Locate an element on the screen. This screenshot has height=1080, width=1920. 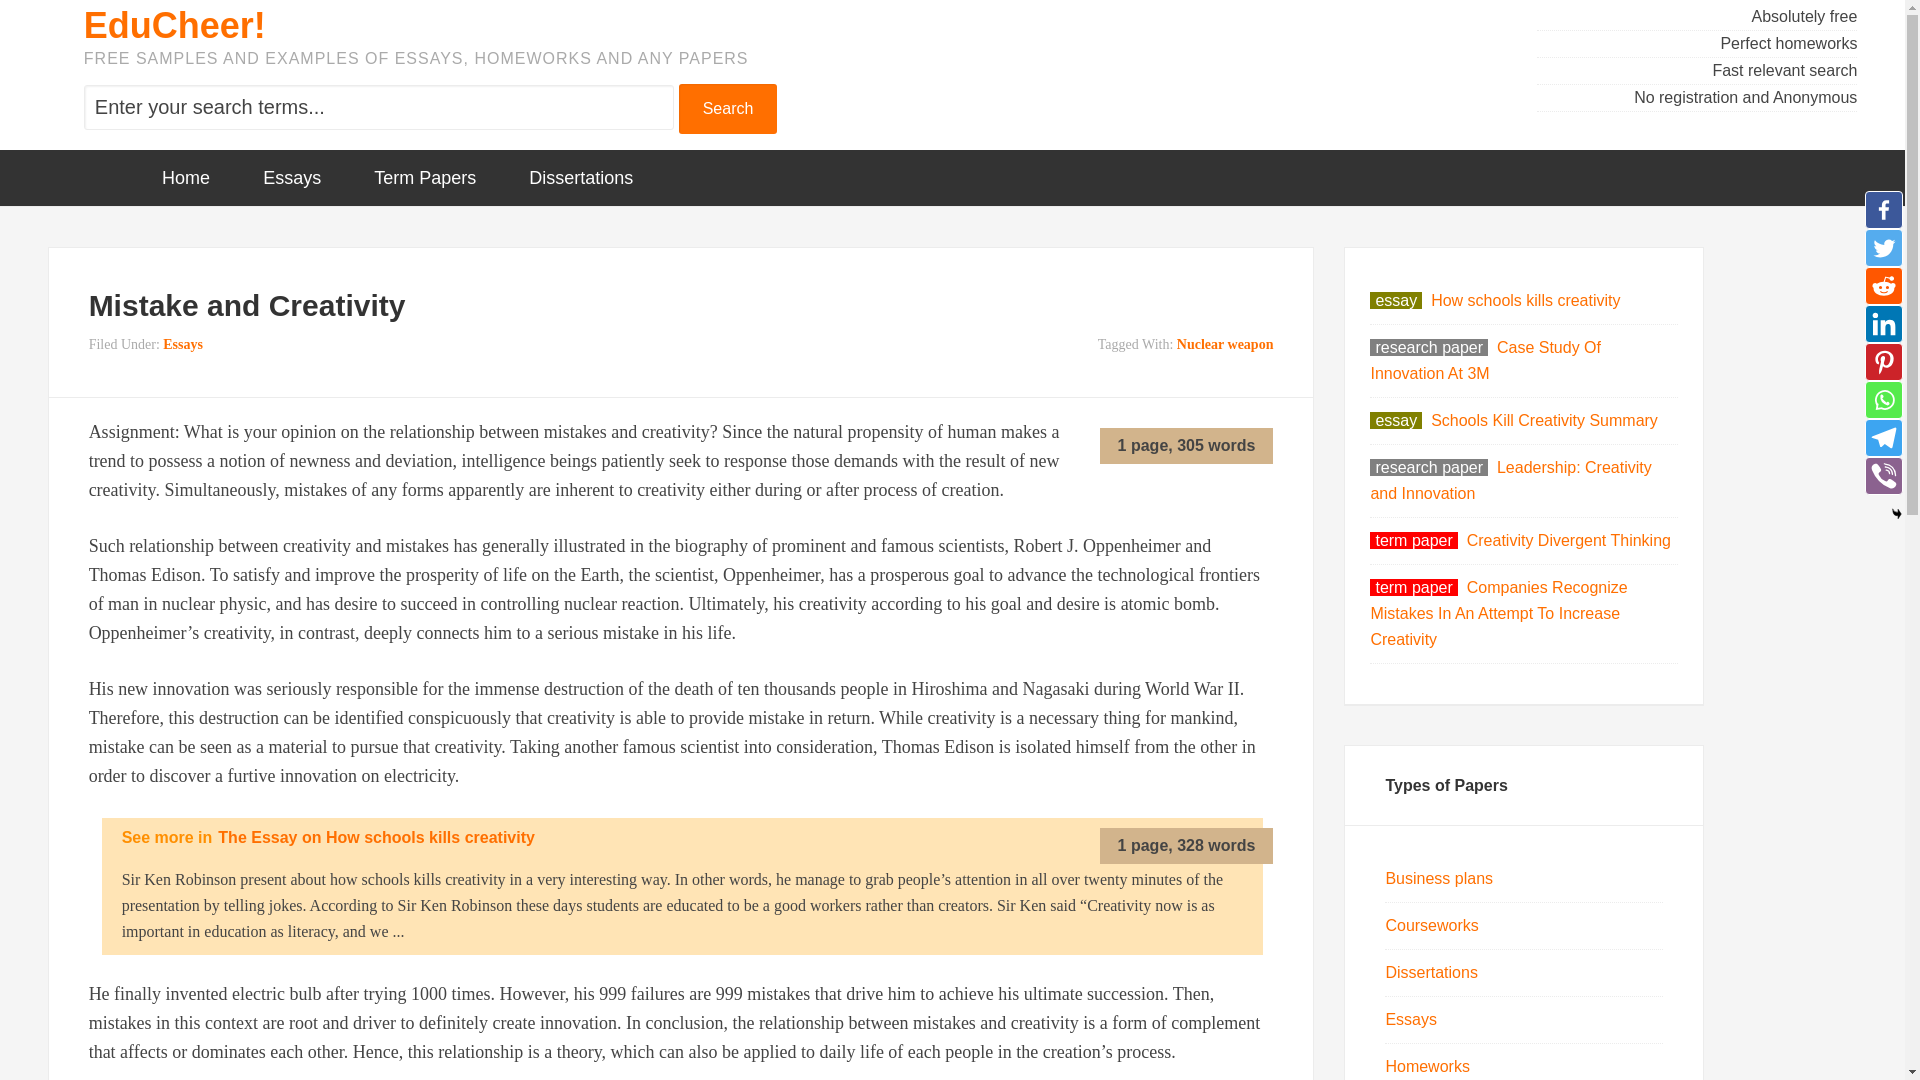
Courseworks is located at coordinates (1431, 925).